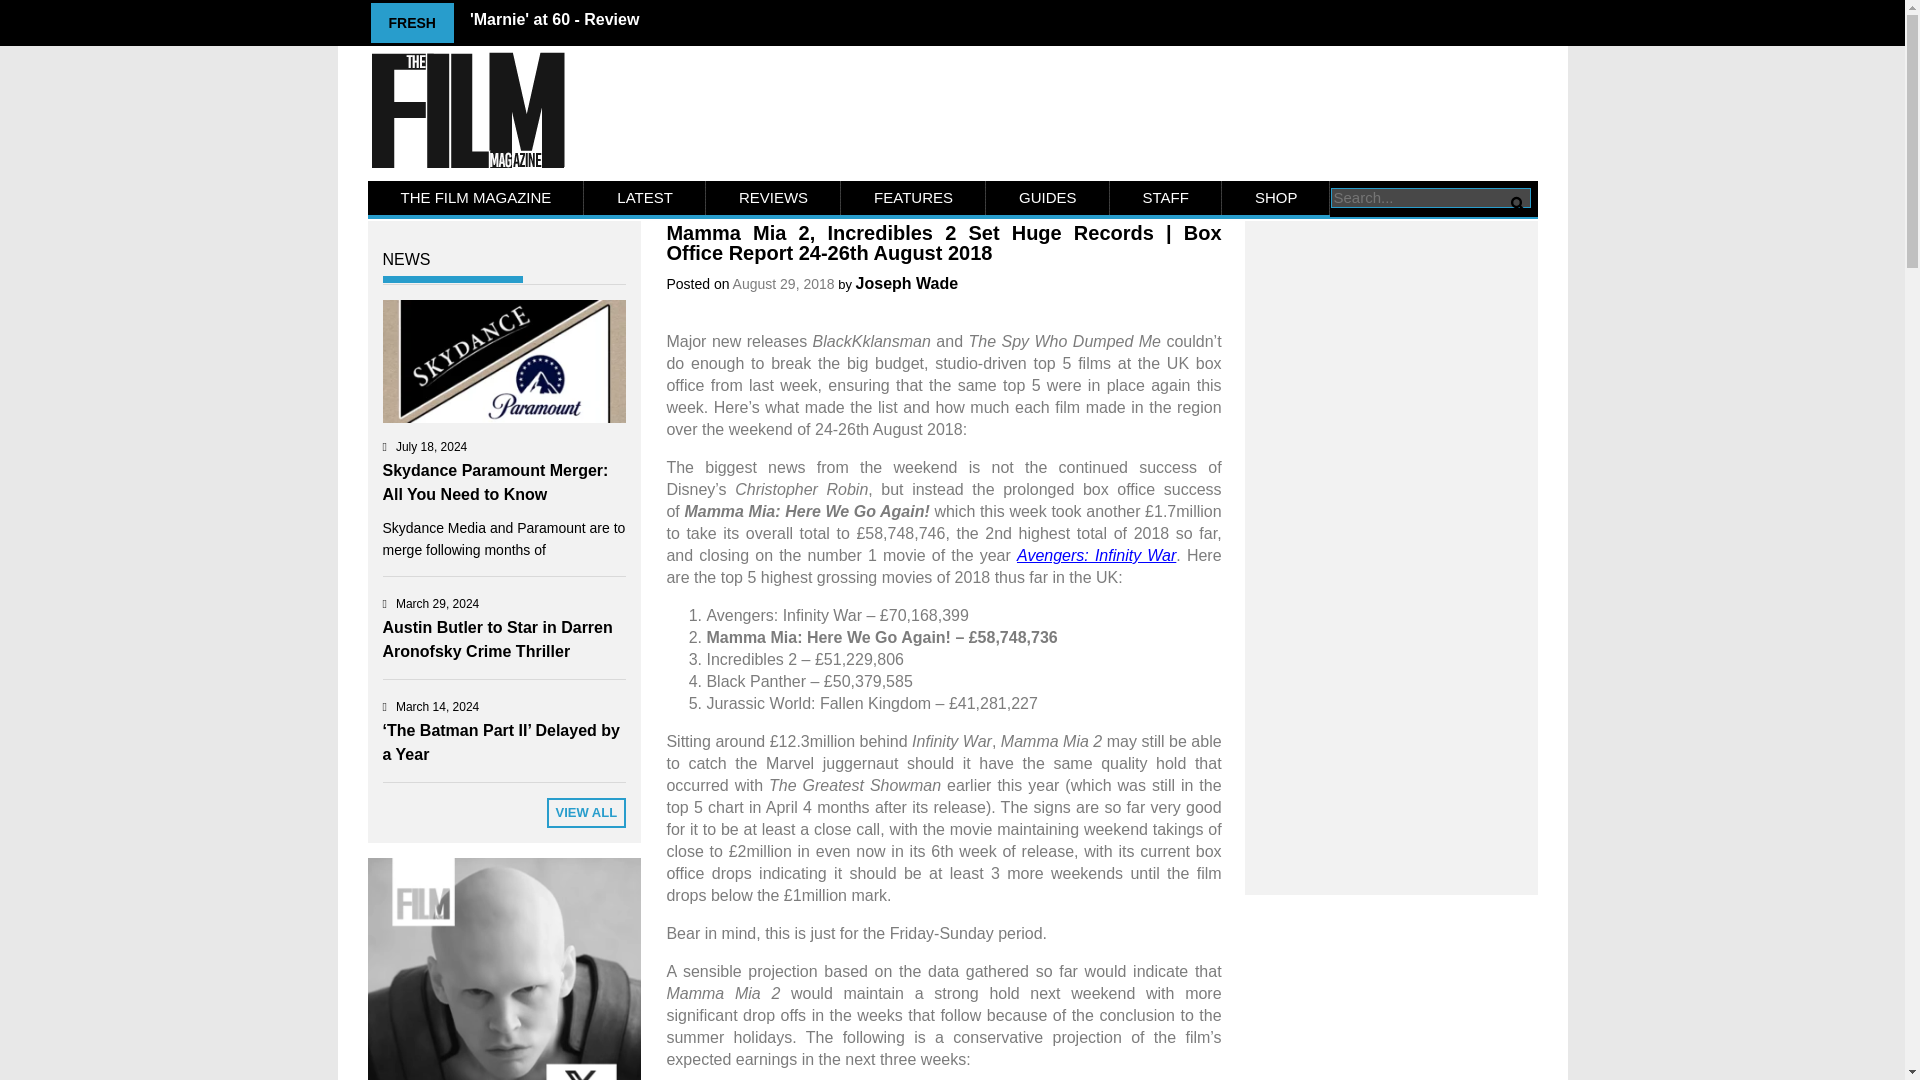  What do you see at coordinates (773, 198) in the screenshot?
I see `REVIEWS` at bounding box center [773, 198].